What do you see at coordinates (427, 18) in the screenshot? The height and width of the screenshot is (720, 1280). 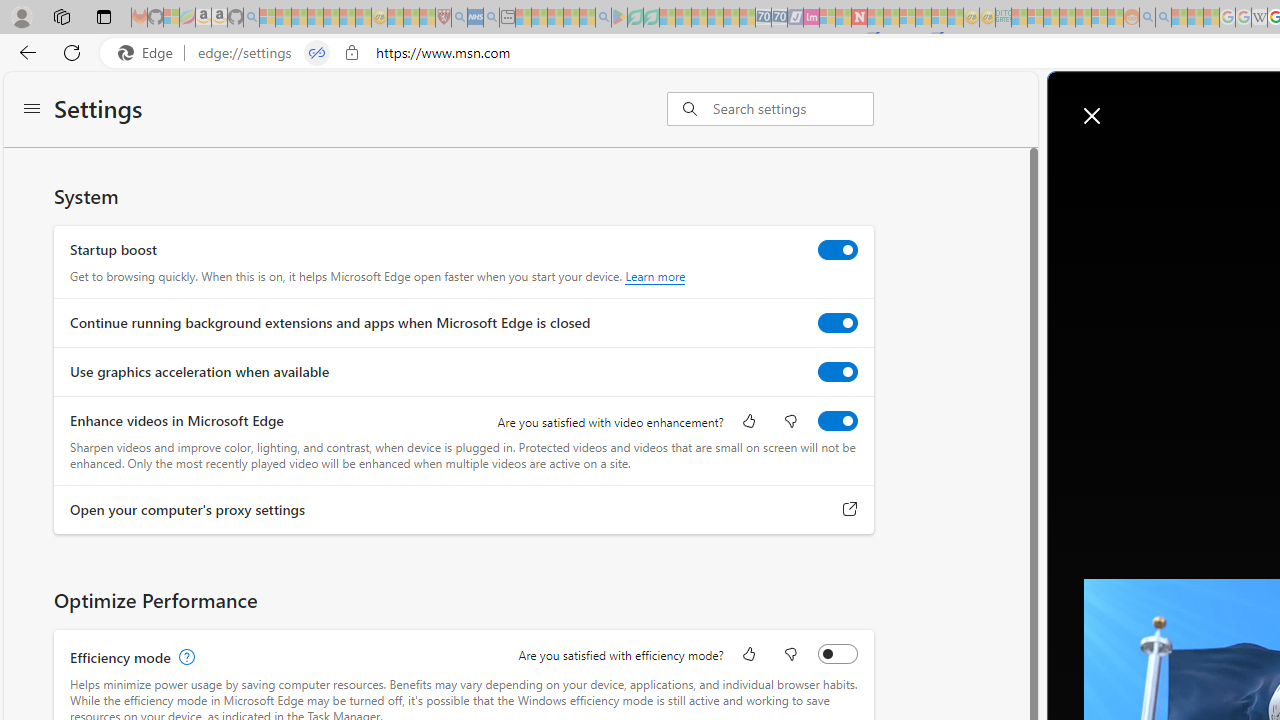 I see `Local - MSN - Sleeping` at bounding box center [427, 18].